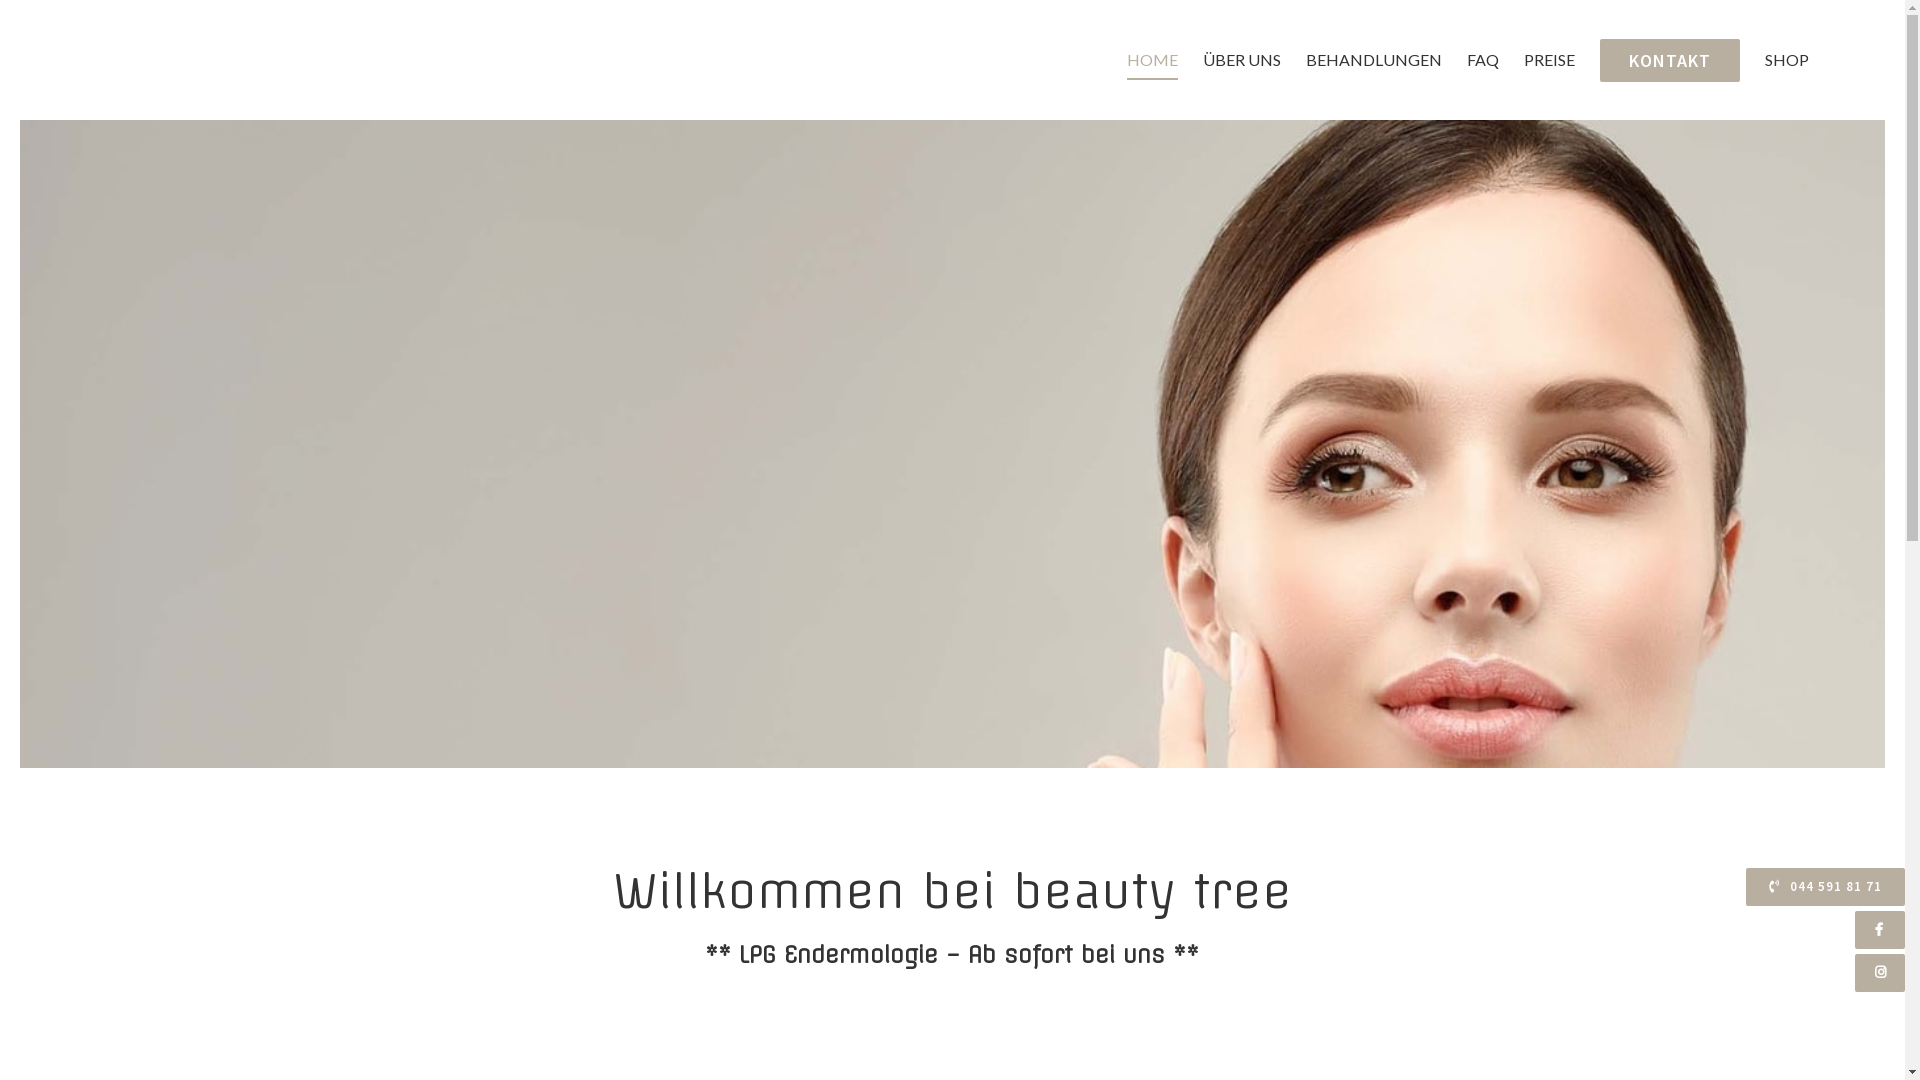  Describe the element at coordinates (1374, 60) in the screenshot. I see `BEHANDLUNGEN` at that location.